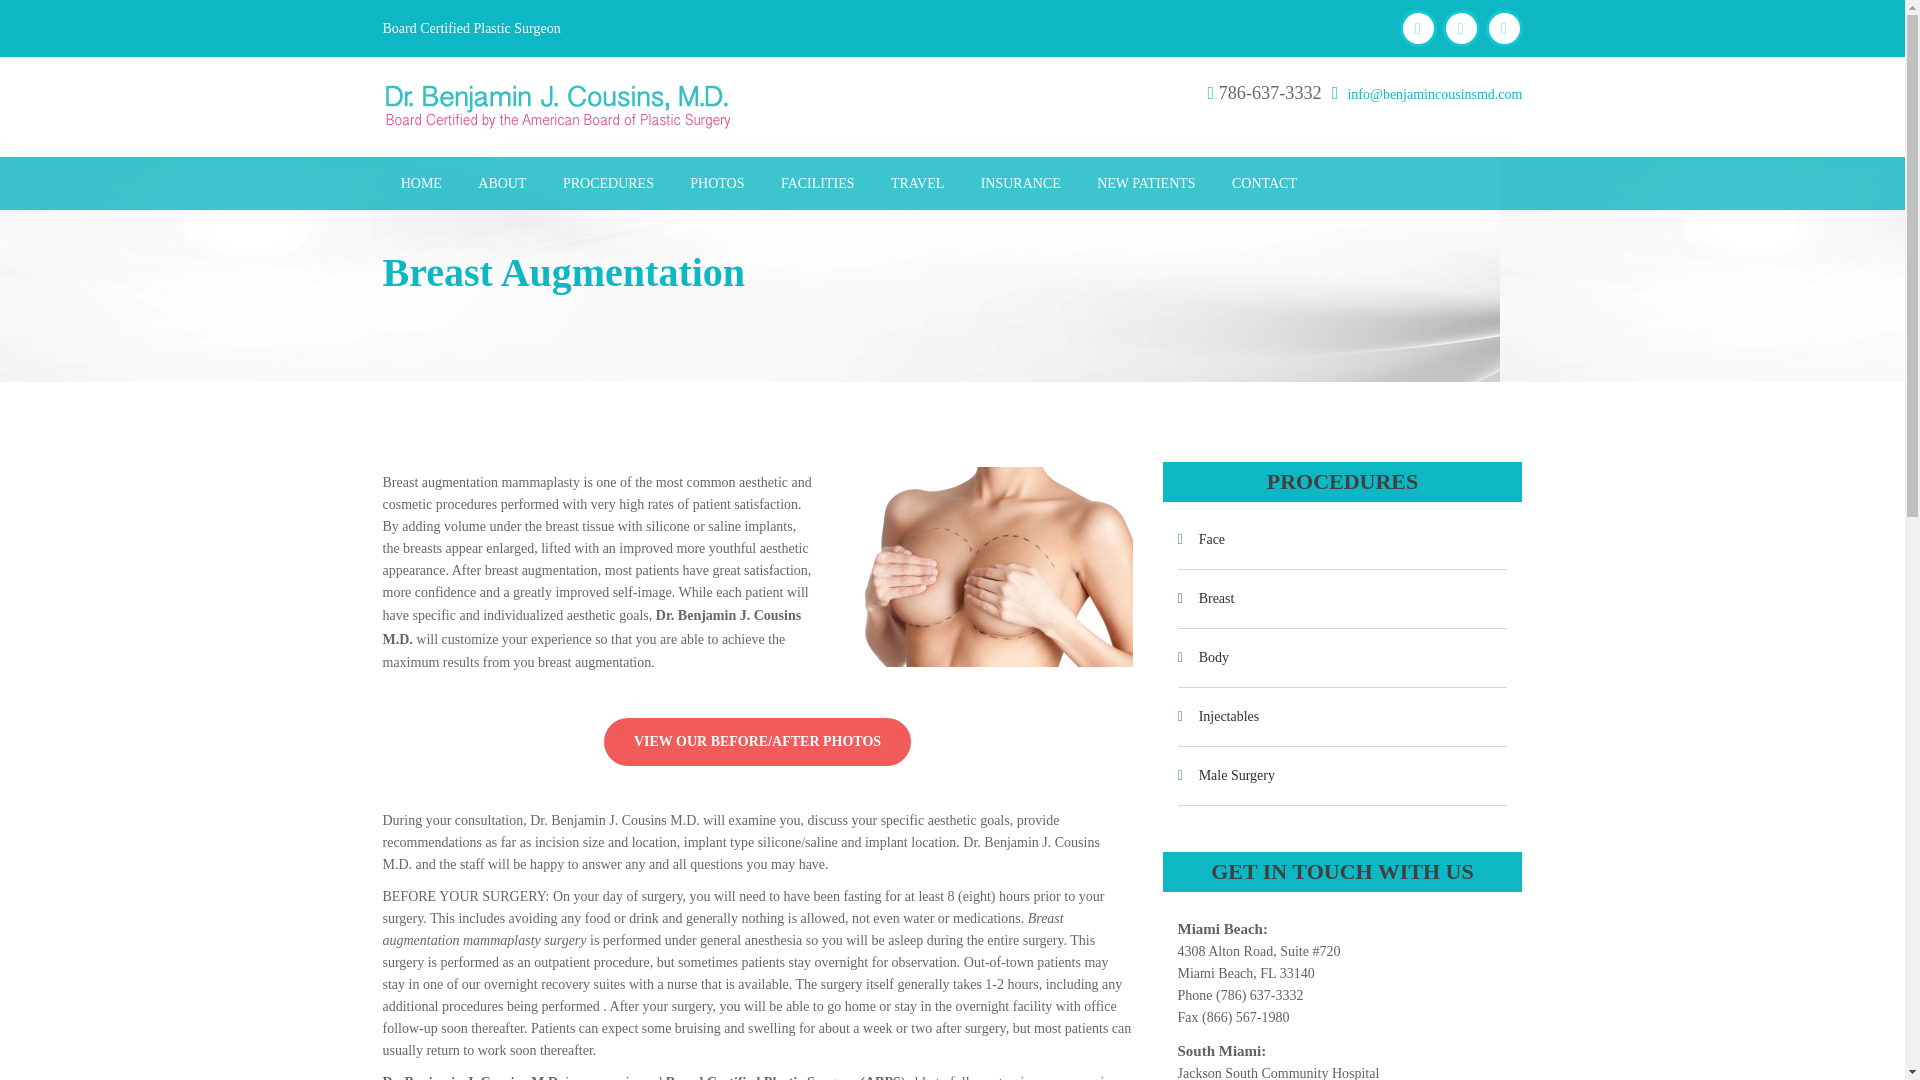  I want to click on HOME, so click(421, 182).